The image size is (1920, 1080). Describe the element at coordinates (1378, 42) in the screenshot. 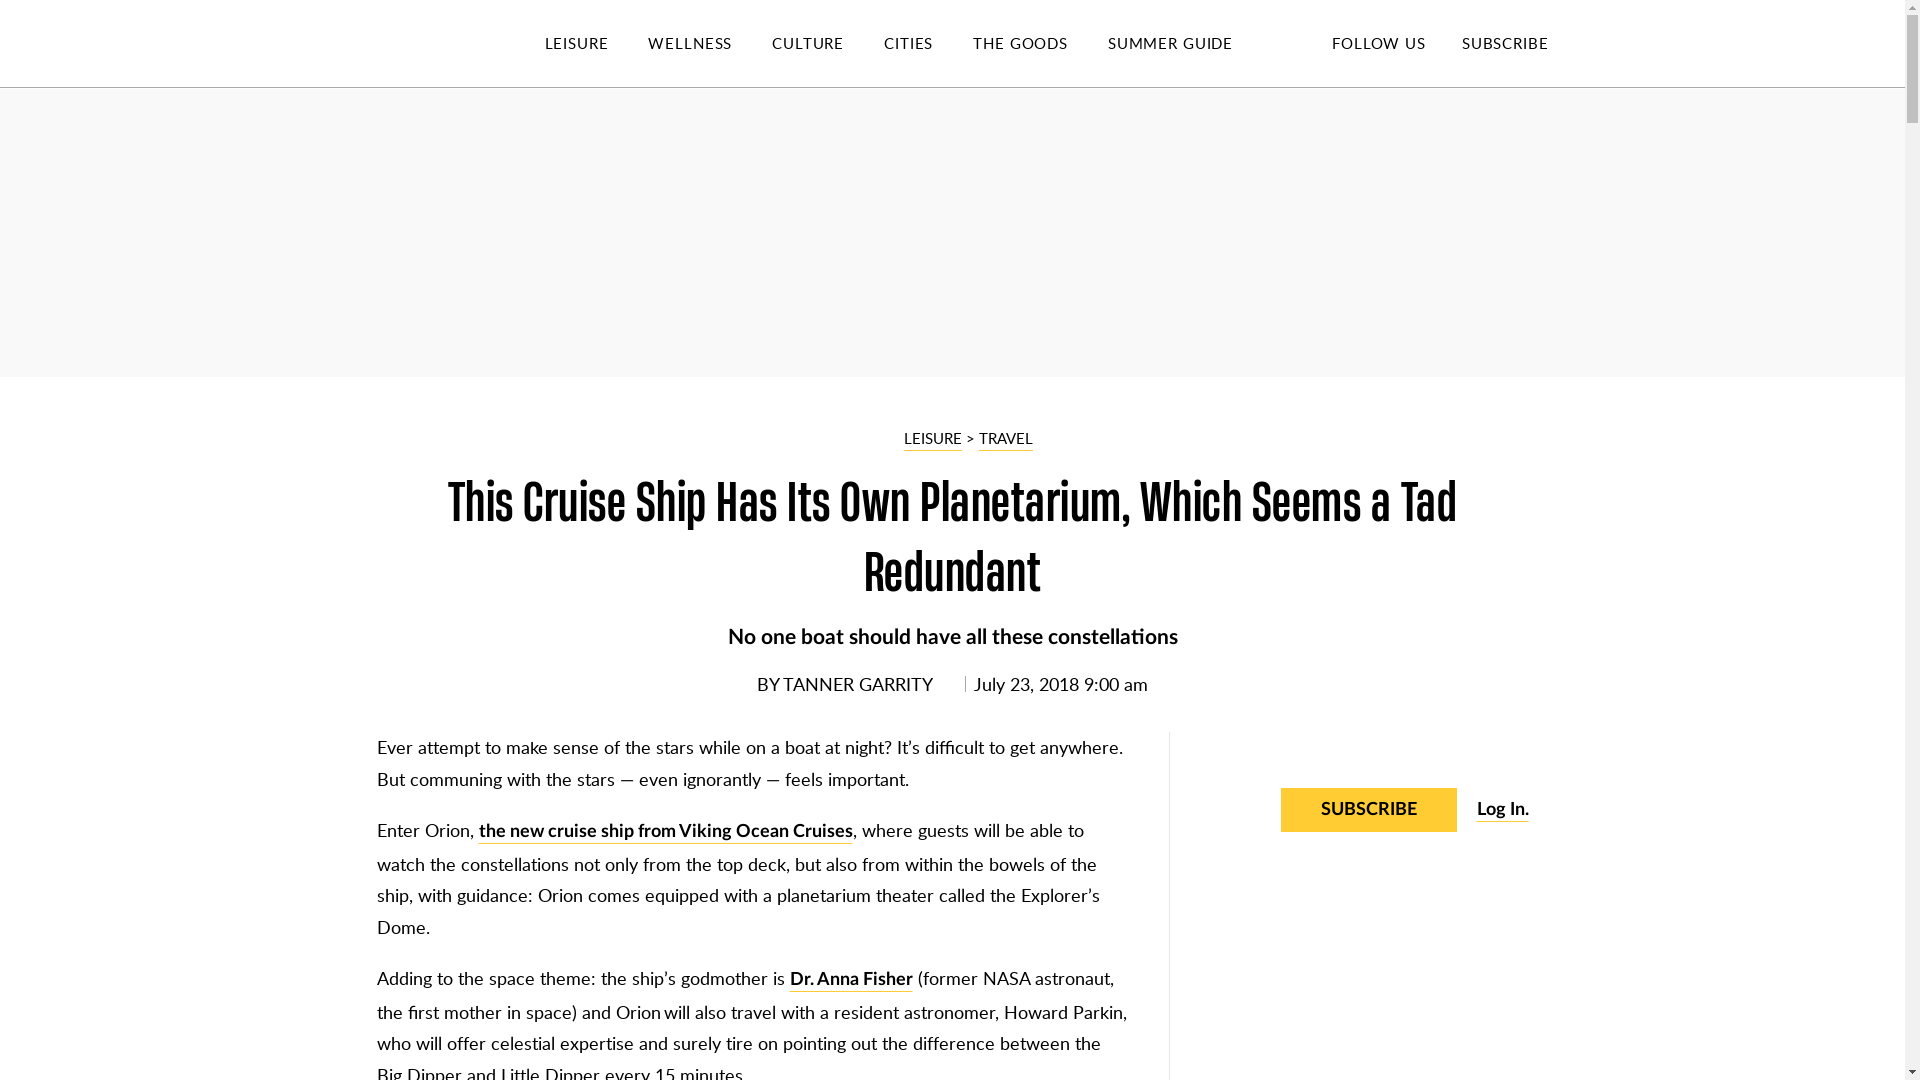

I see `FOLLOW US` at that location.